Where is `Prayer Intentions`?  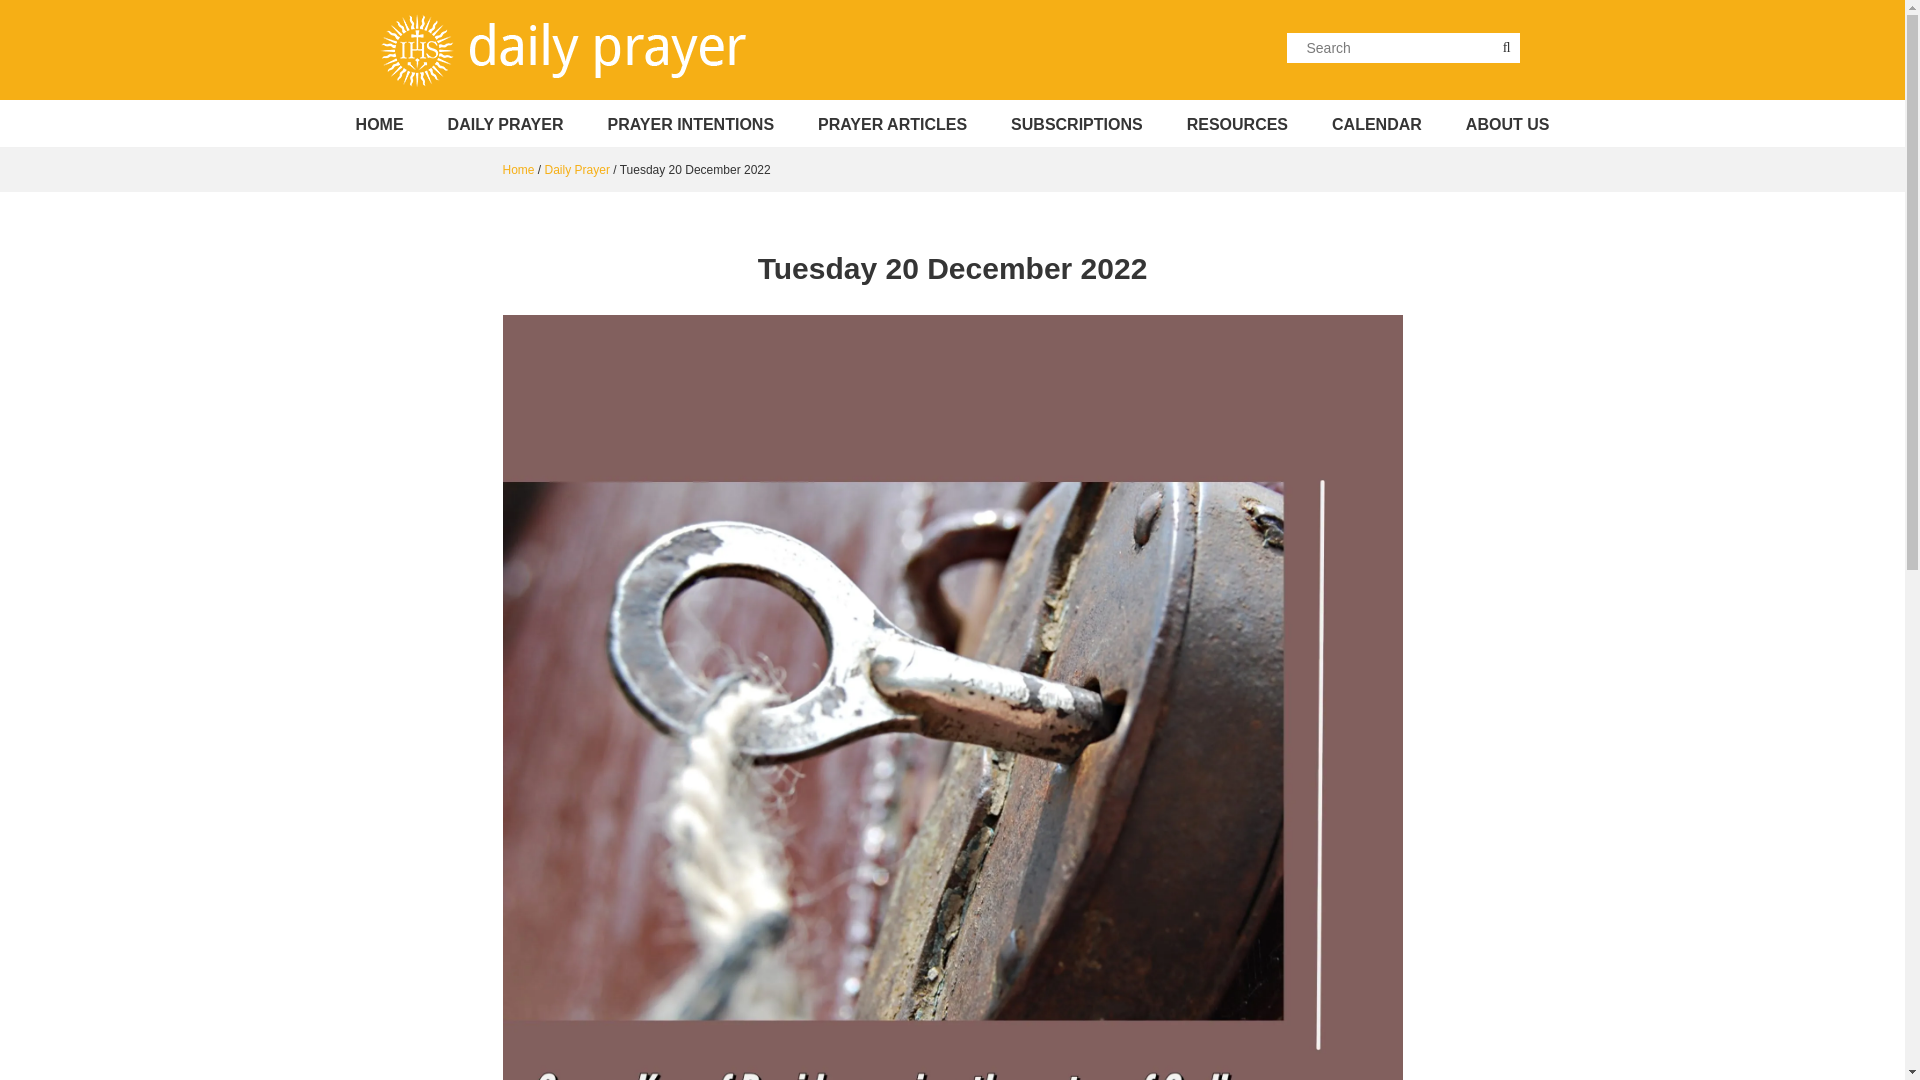 Prayer Intentions is located at coordinates (690, 125).